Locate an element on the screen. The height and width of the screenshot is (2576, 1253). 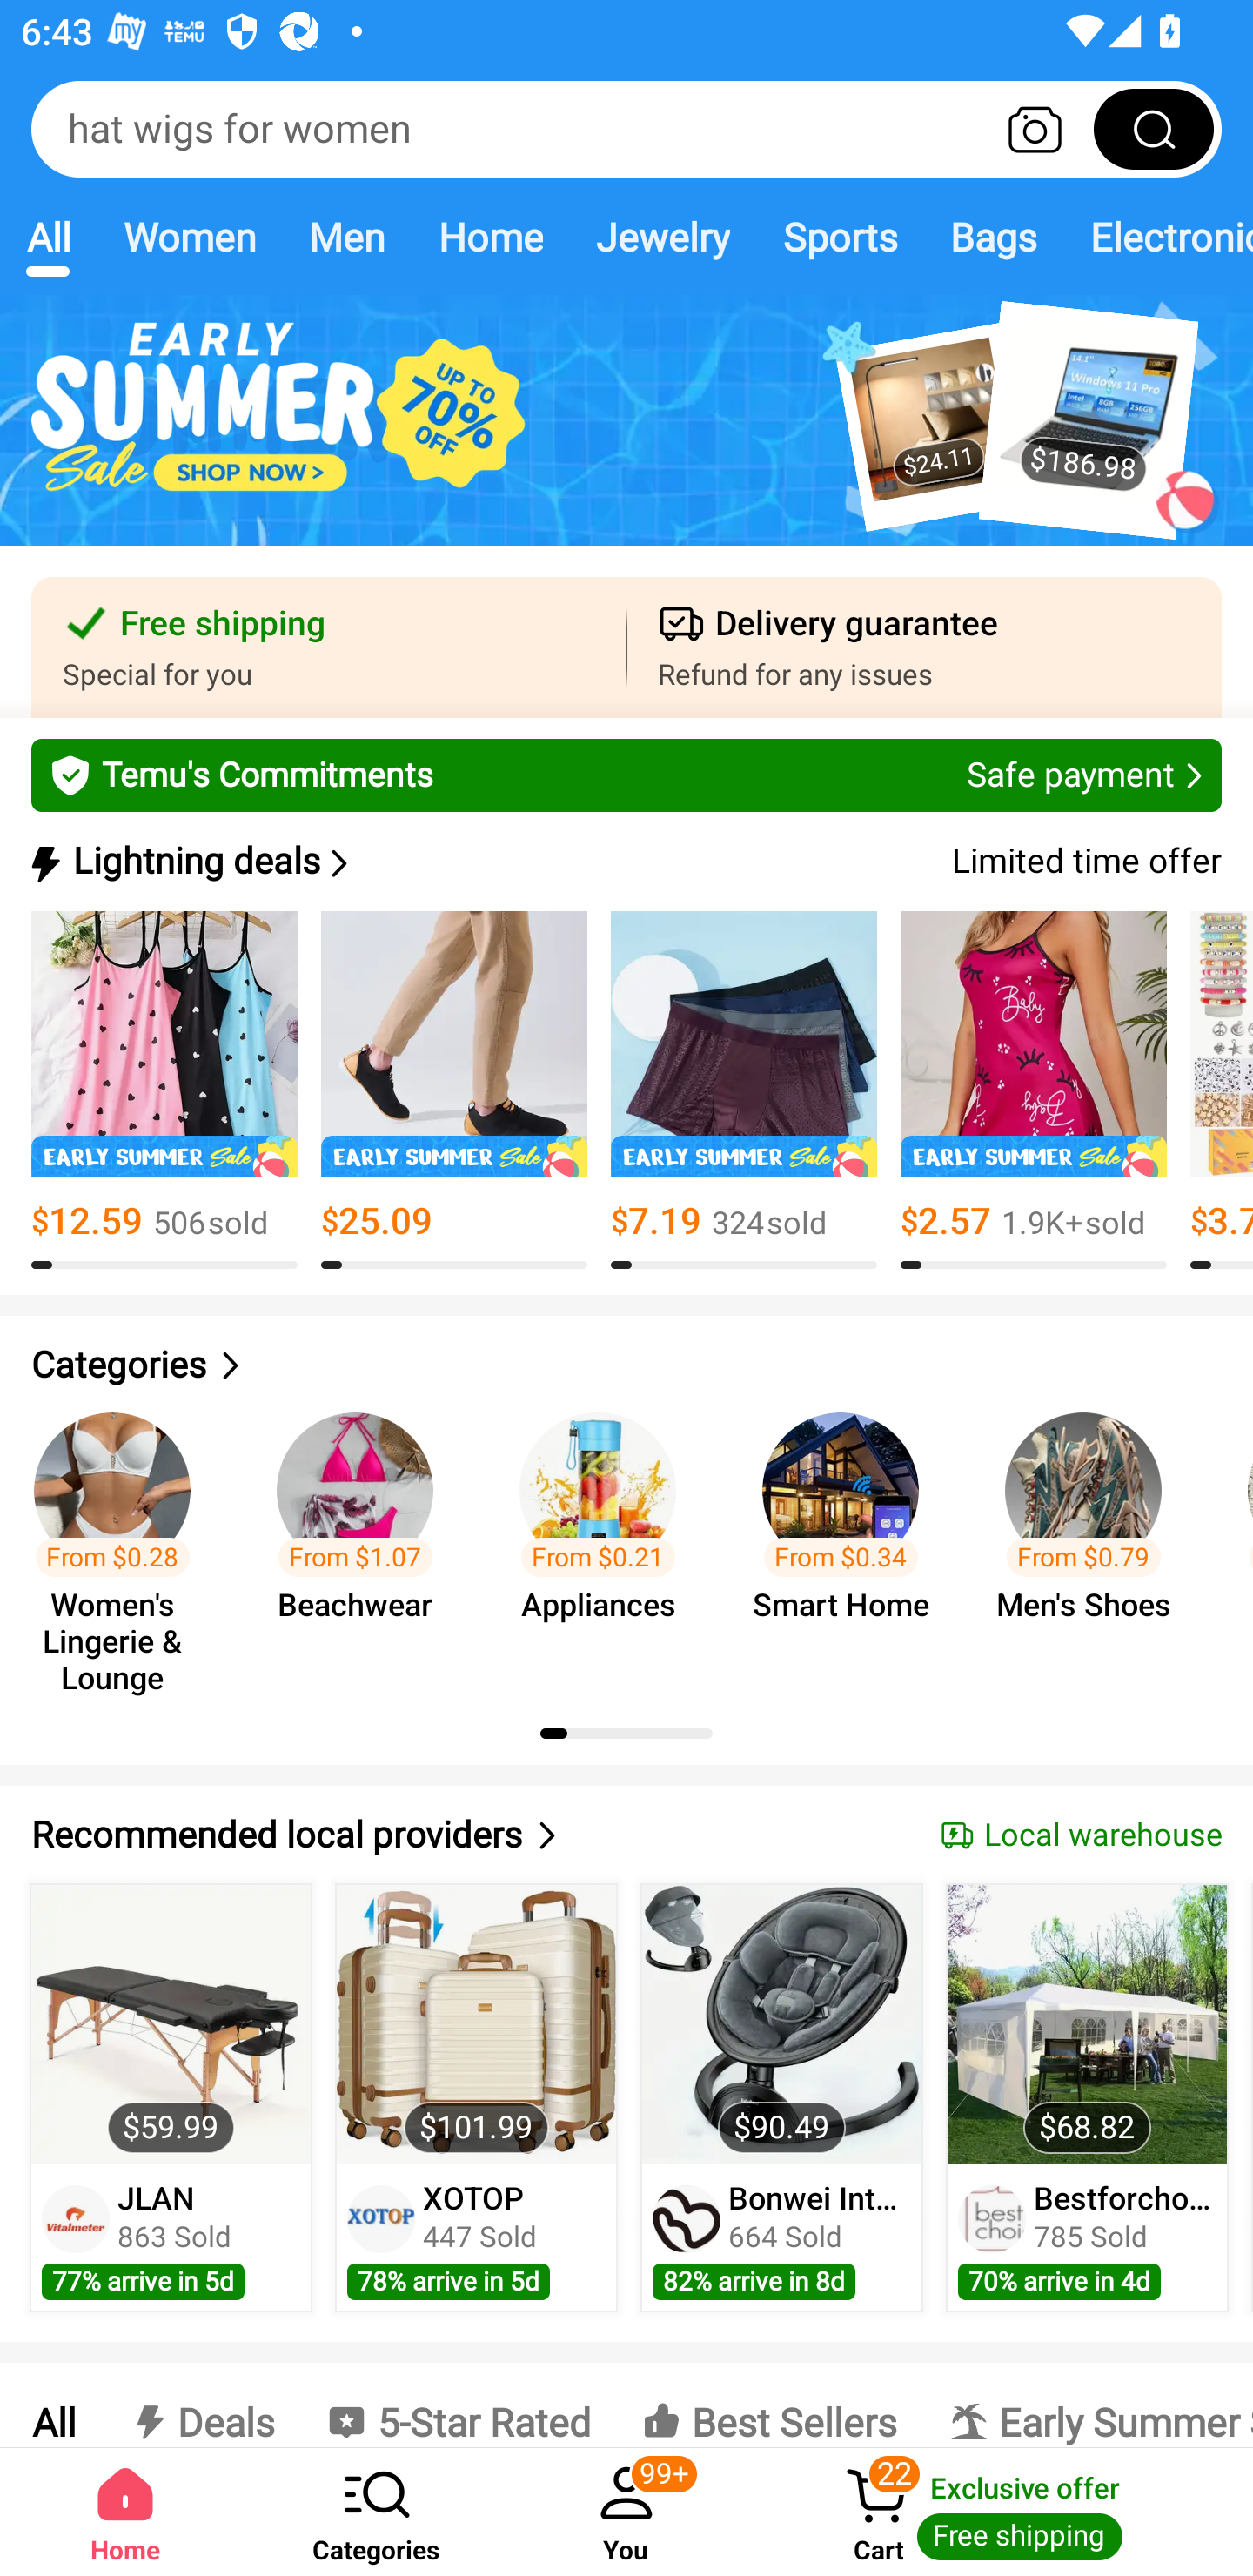
You ‎99+‎ You is located at coordinates (626, 2512).